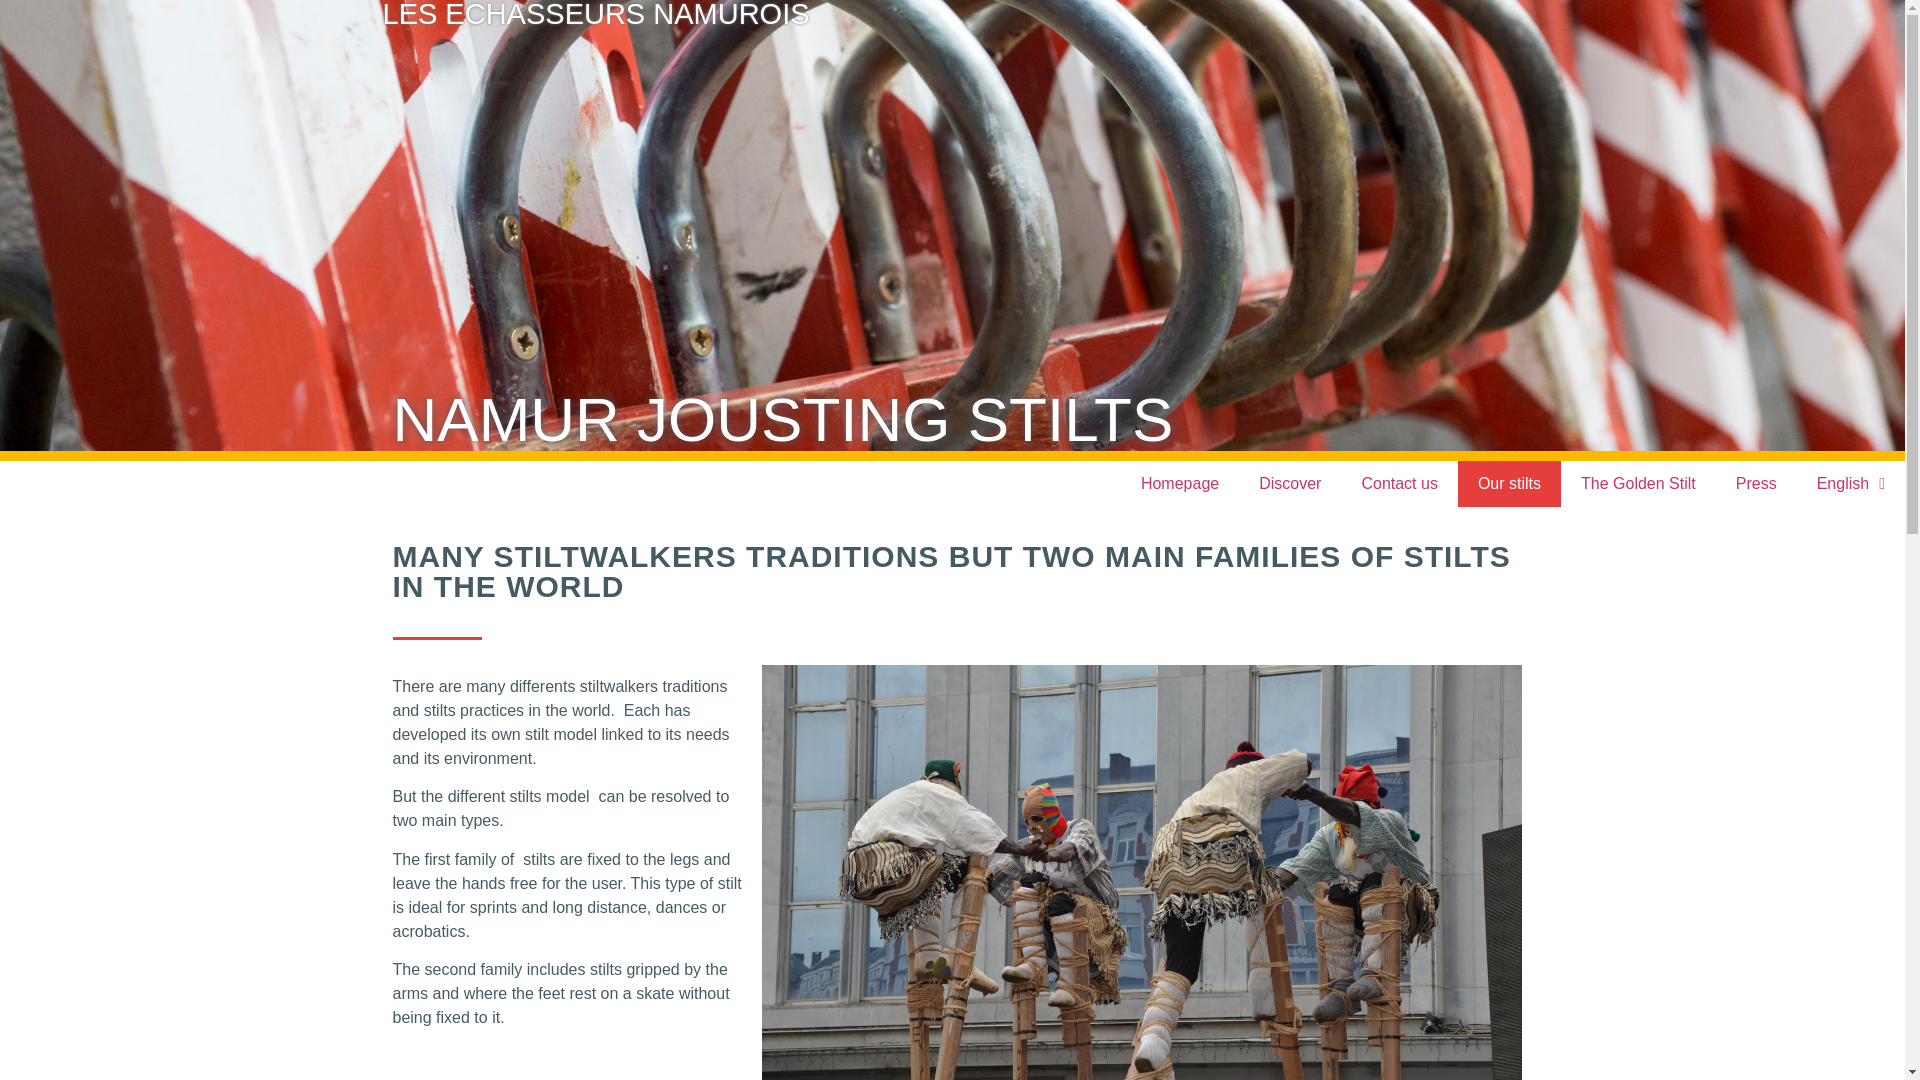 Image resolution: width=1920 pixels, height=1080 pixels. Describe the element at coordinates (1180, 484) in the screenshot. I see `Homepage` at that location.